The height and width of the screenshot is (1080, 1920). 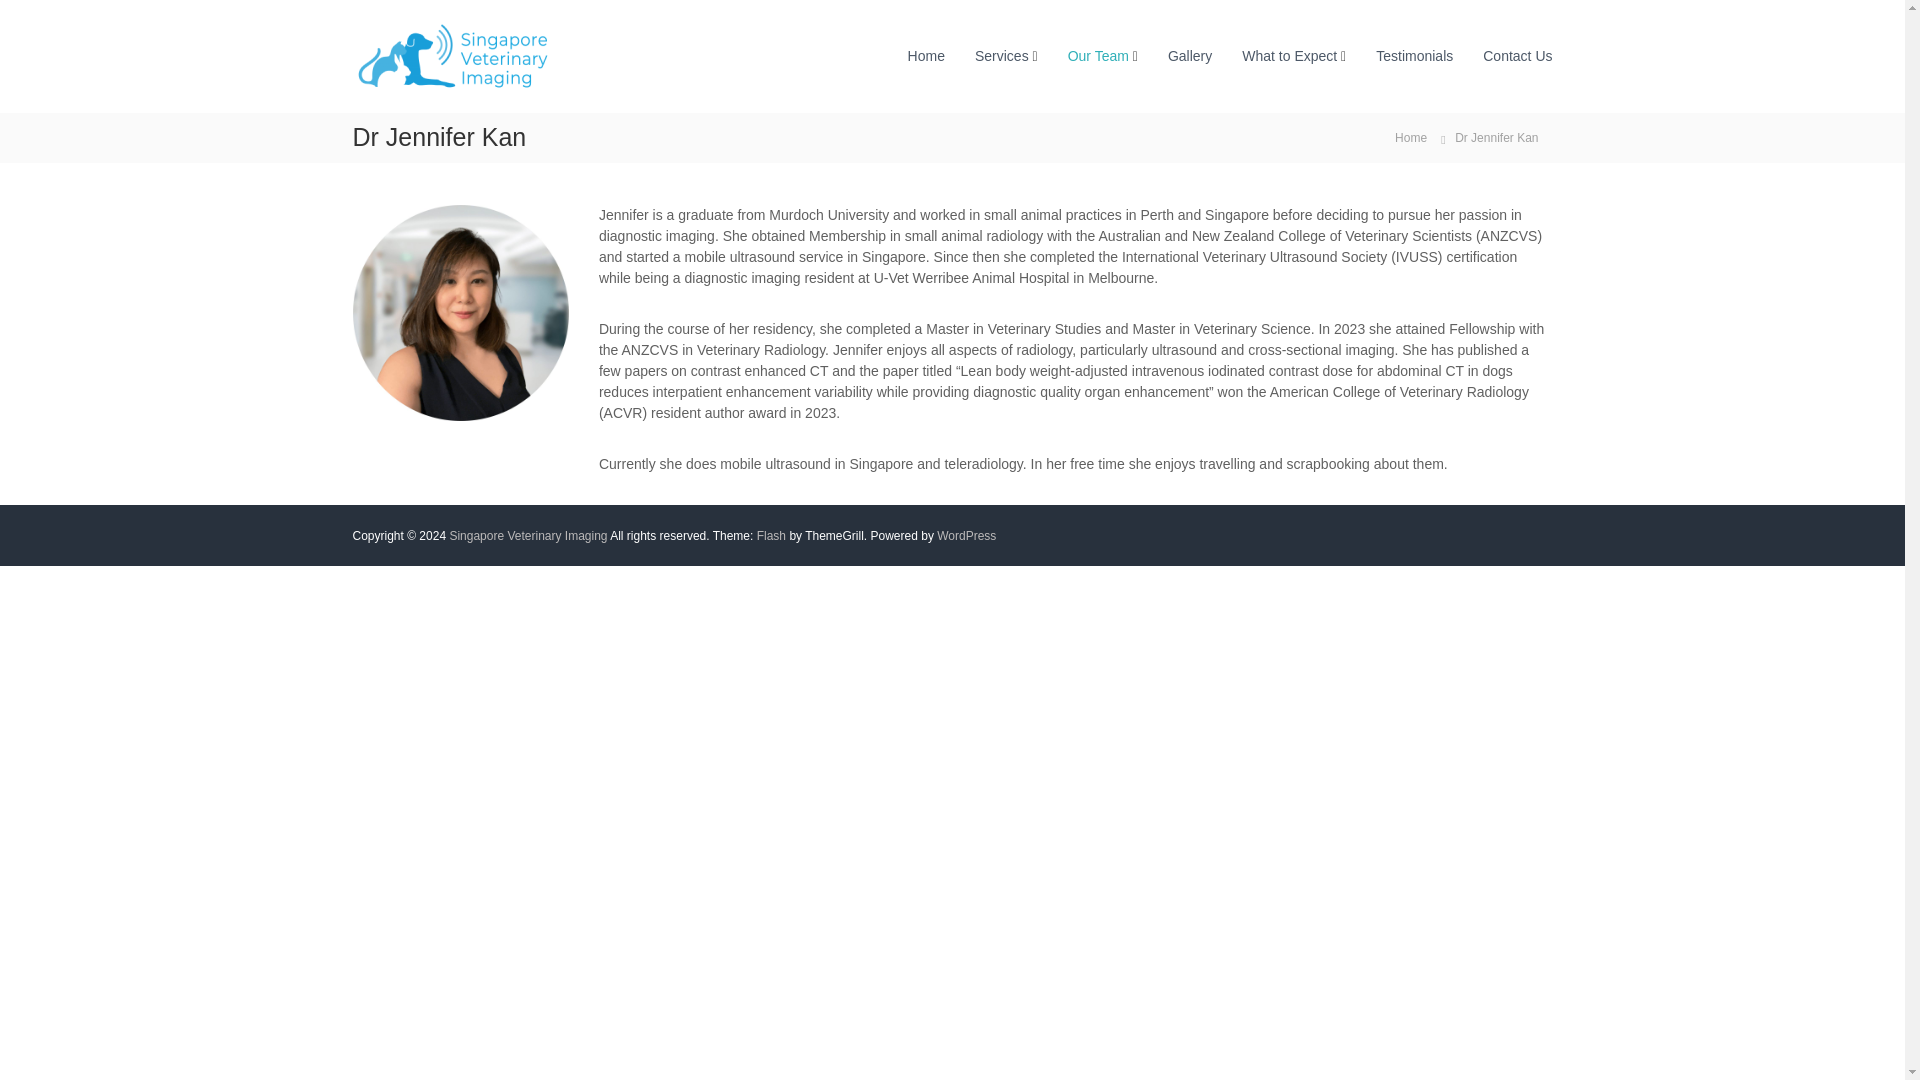 What do you see at coordinates (926, 55) in the screenshot?
I see `Home` at bounding box center [926, 55].